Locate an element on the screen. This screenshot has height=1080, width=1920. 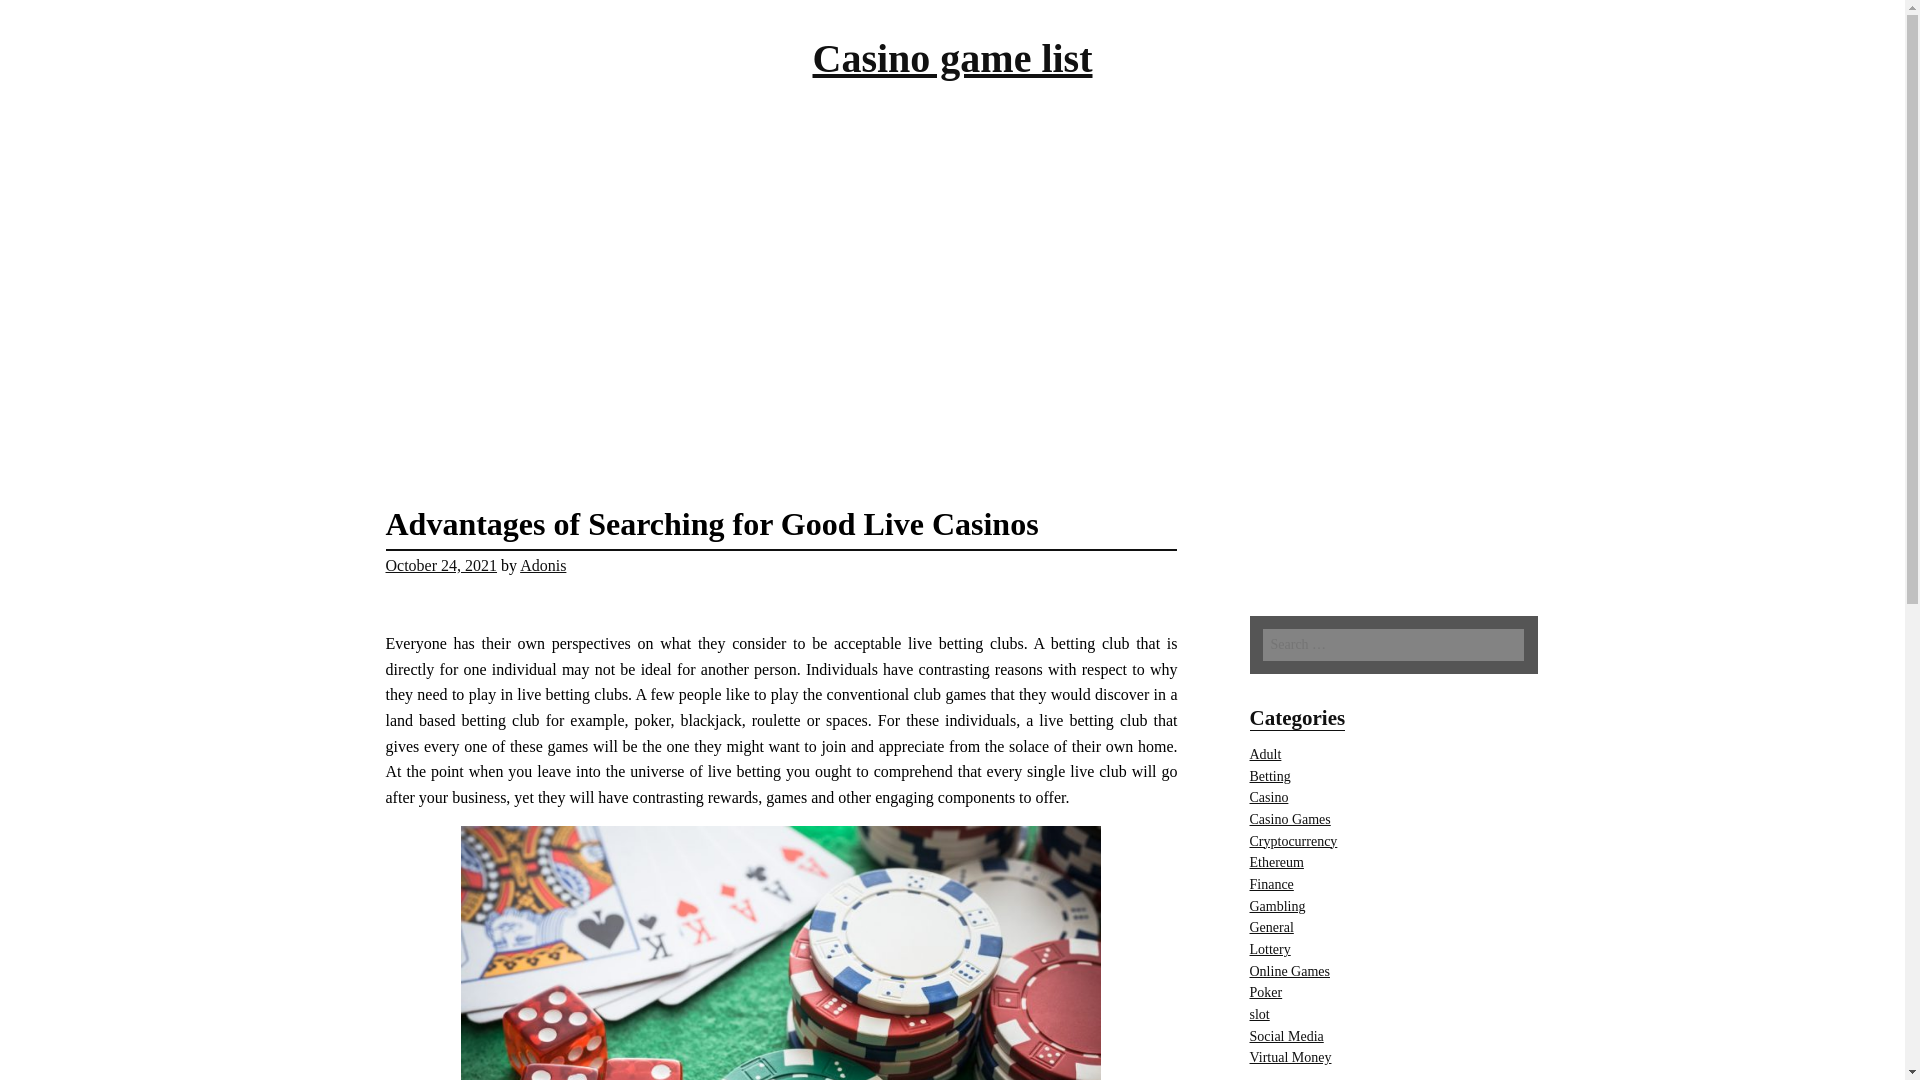
October 24, 2021 is located at coordinates (441, 565).